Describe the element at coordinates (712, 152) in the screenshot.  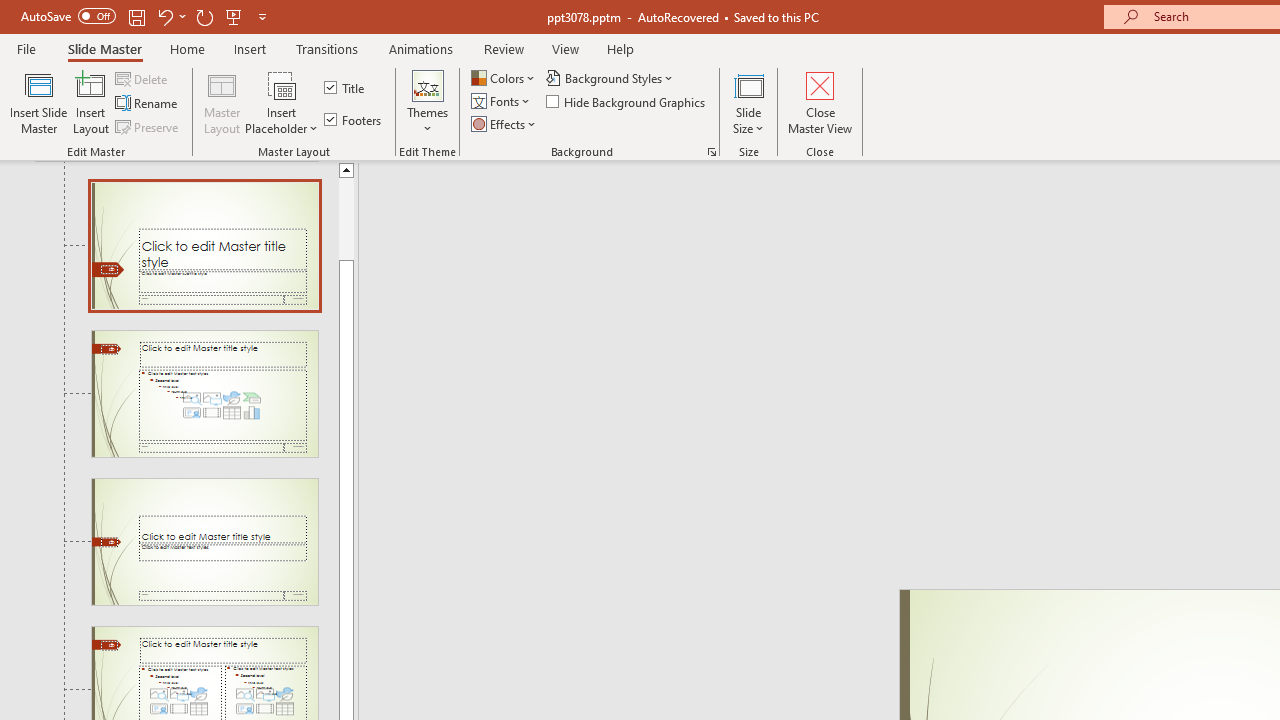
I see `Format Background...` at that location.